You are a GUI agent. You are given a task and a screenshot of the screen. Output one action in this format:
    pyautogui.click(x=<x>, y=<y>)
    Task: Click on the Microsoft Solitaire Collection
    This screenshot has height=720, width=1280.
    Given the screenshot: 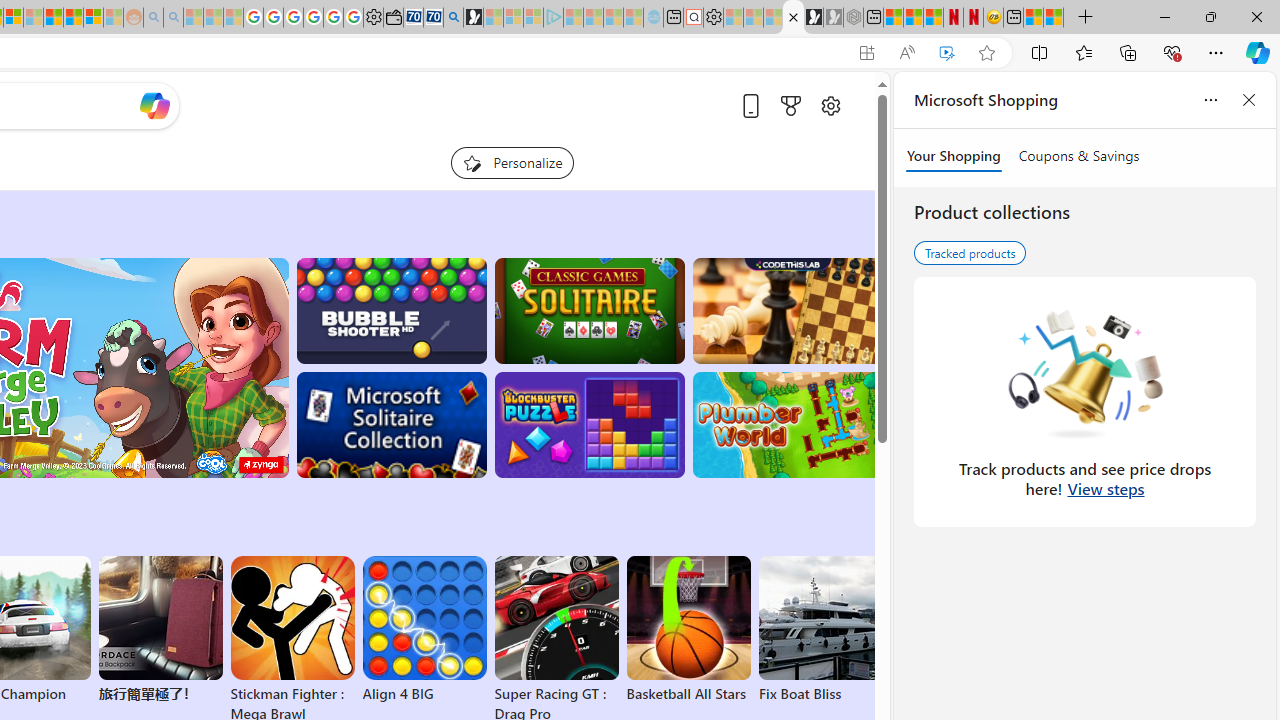 What is the action you would take?
    pyautogui.click(x=390, y=425)
    